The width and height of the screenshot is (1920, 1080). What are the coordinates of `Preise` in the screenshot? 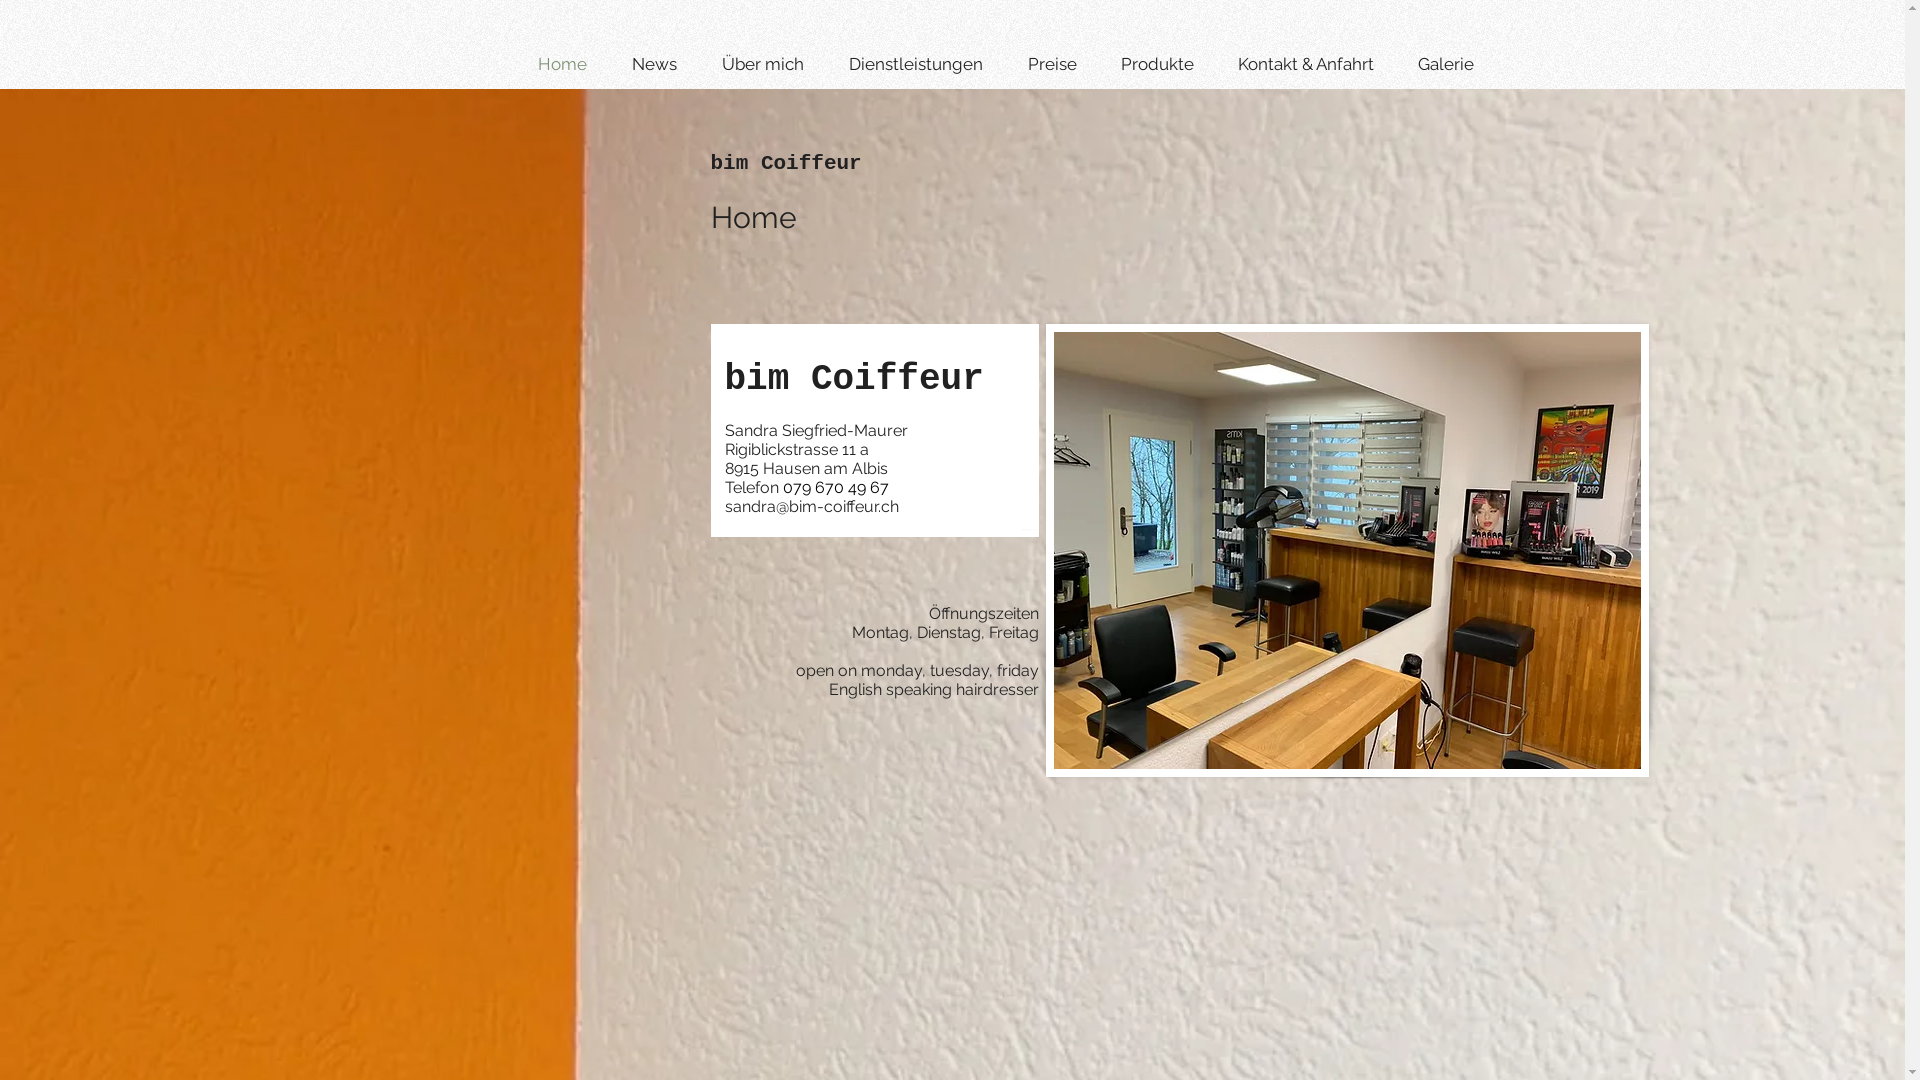 It's located at (1058, 64).